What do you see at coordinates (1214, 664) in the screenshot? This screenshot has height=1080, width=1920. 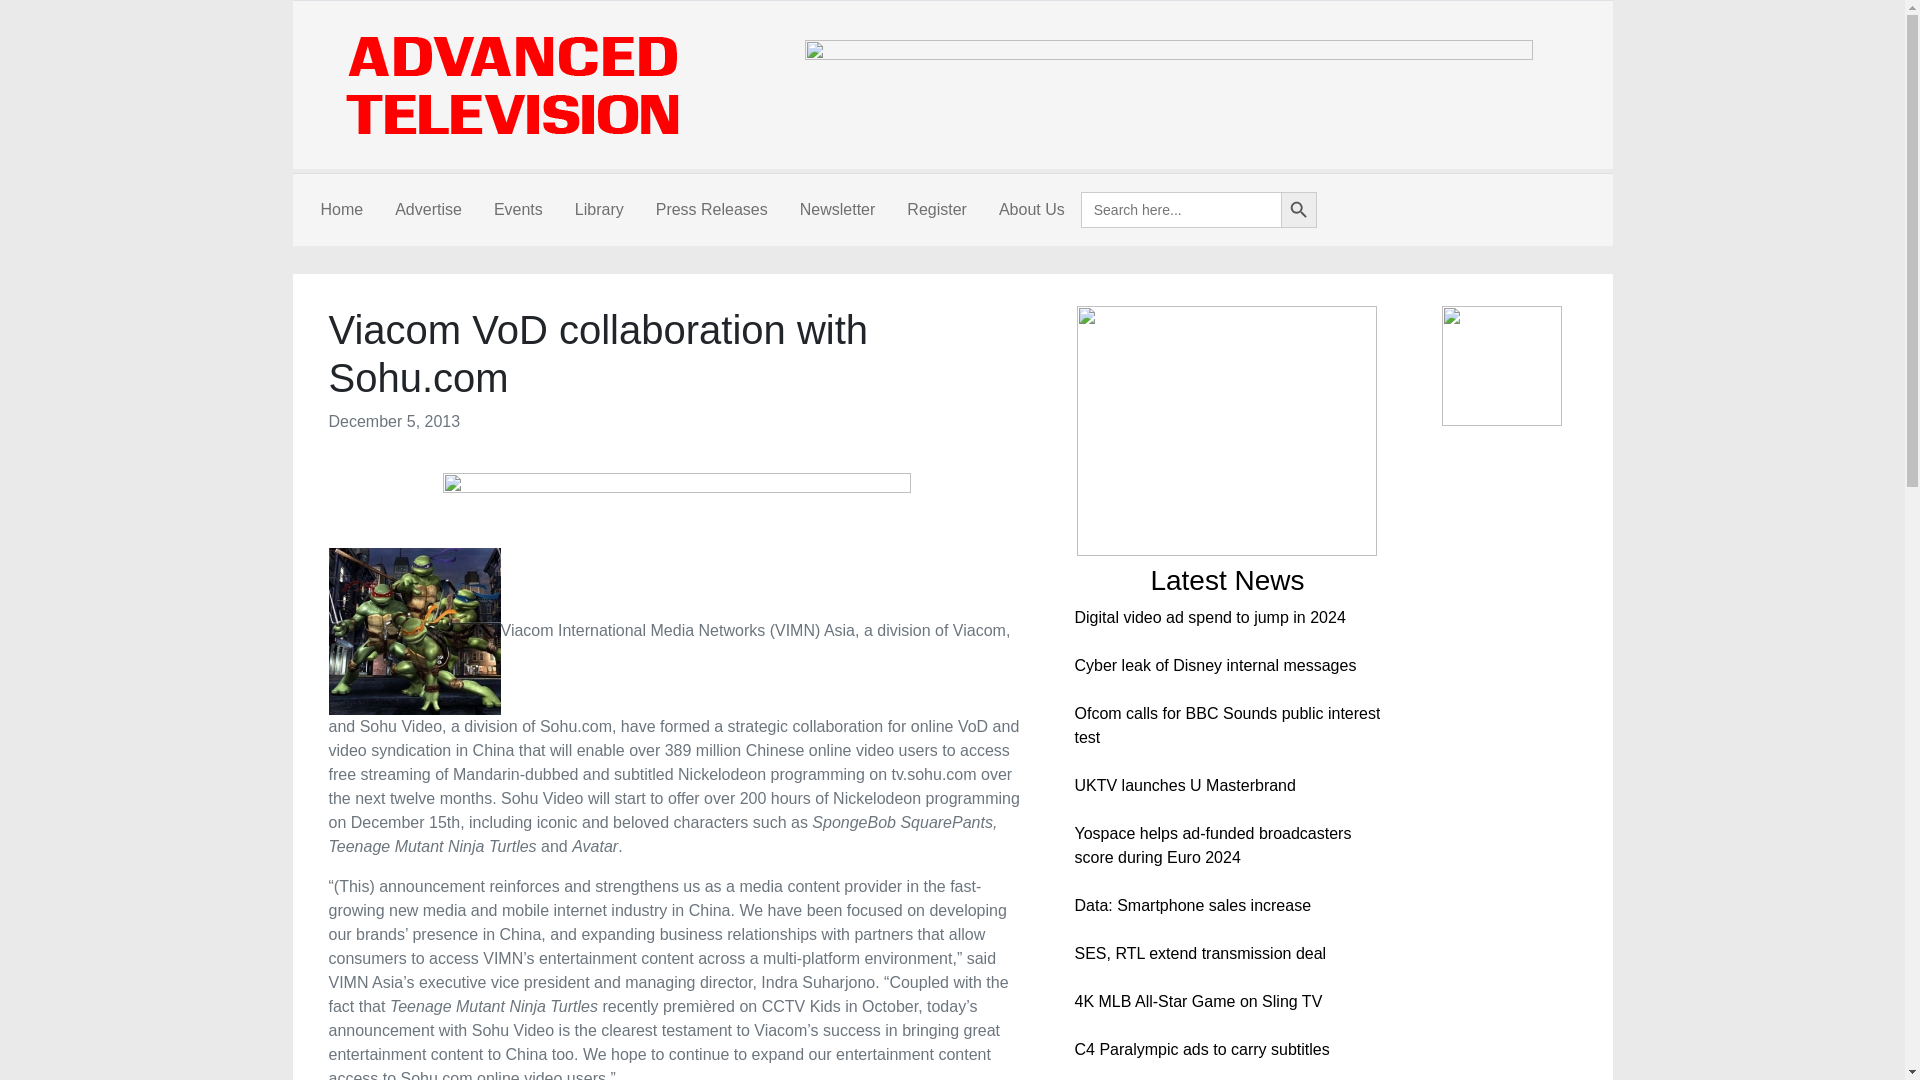 I see `Cyber leak of Disney internal messages` at bounding box center [1214, 664].